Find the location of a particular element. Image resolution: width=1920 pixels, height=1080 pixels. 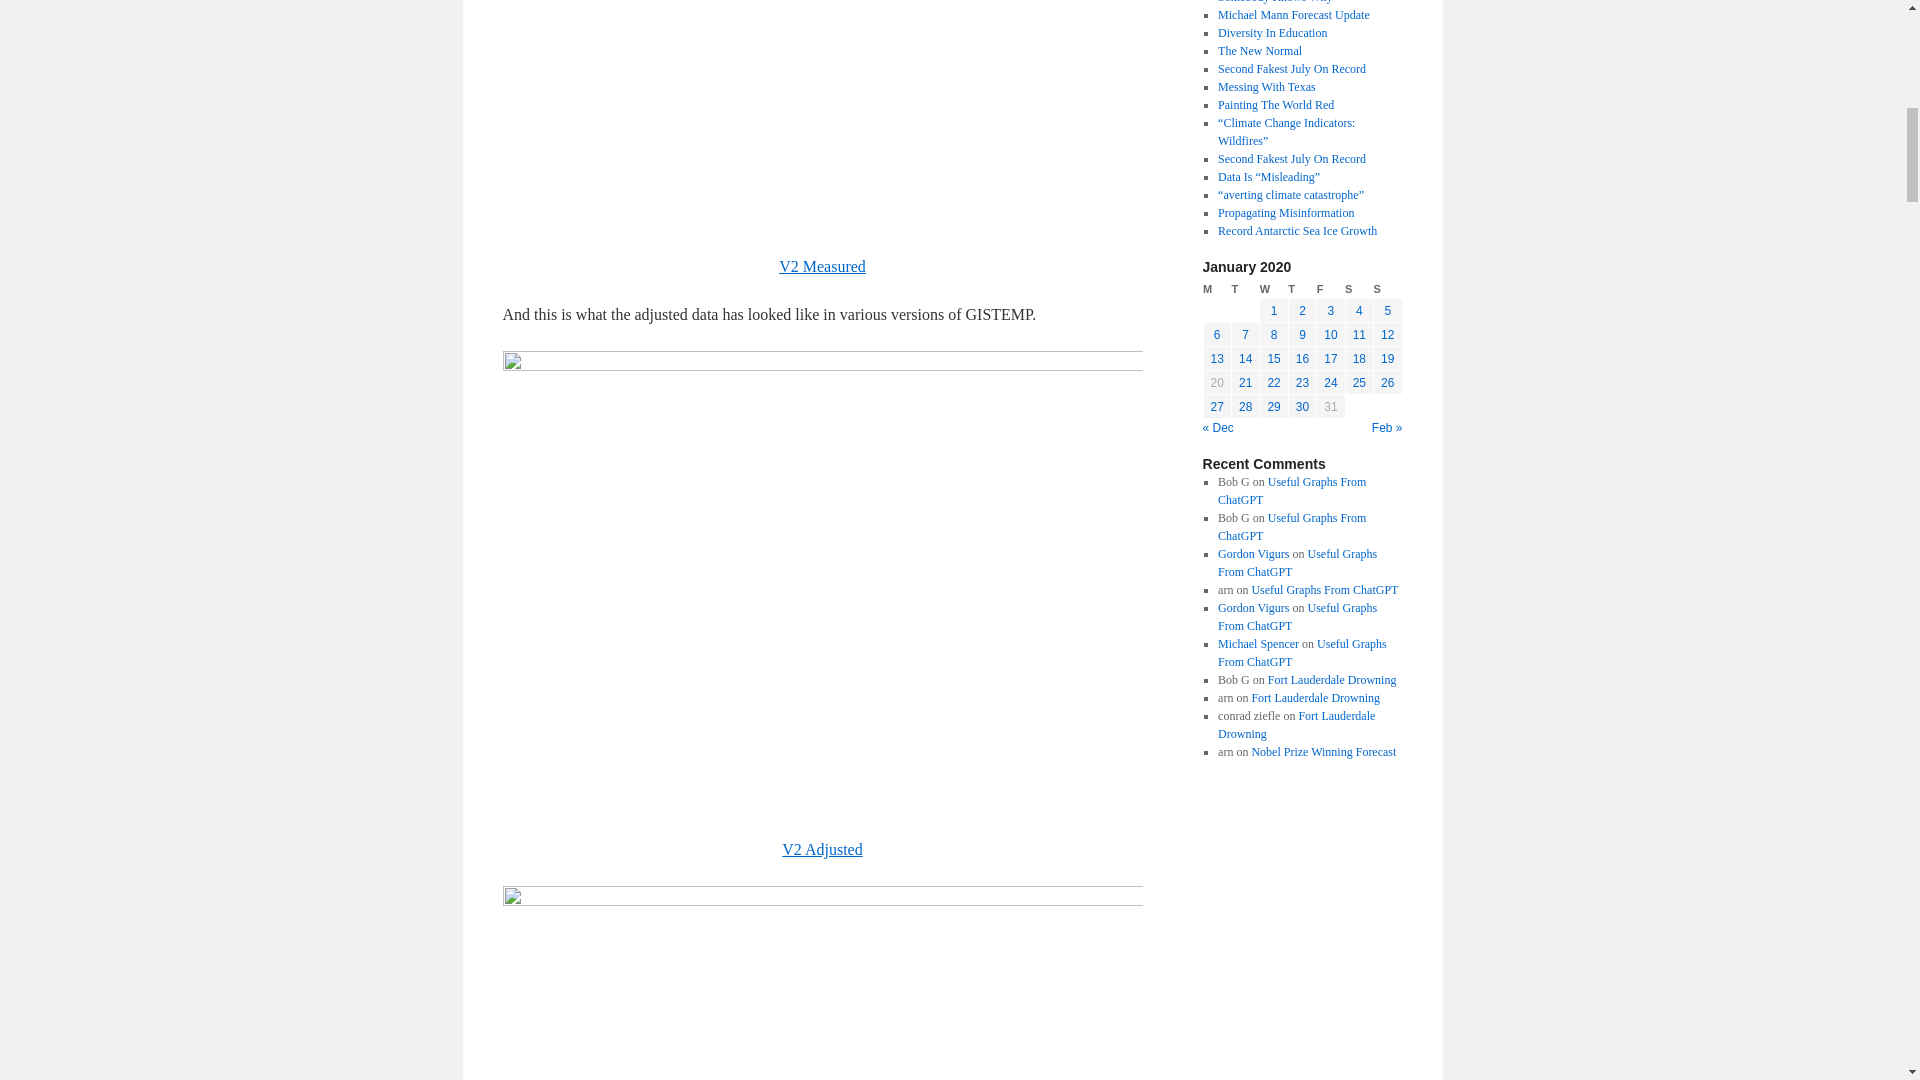

Saturday is located at coordinates (1358, 289).